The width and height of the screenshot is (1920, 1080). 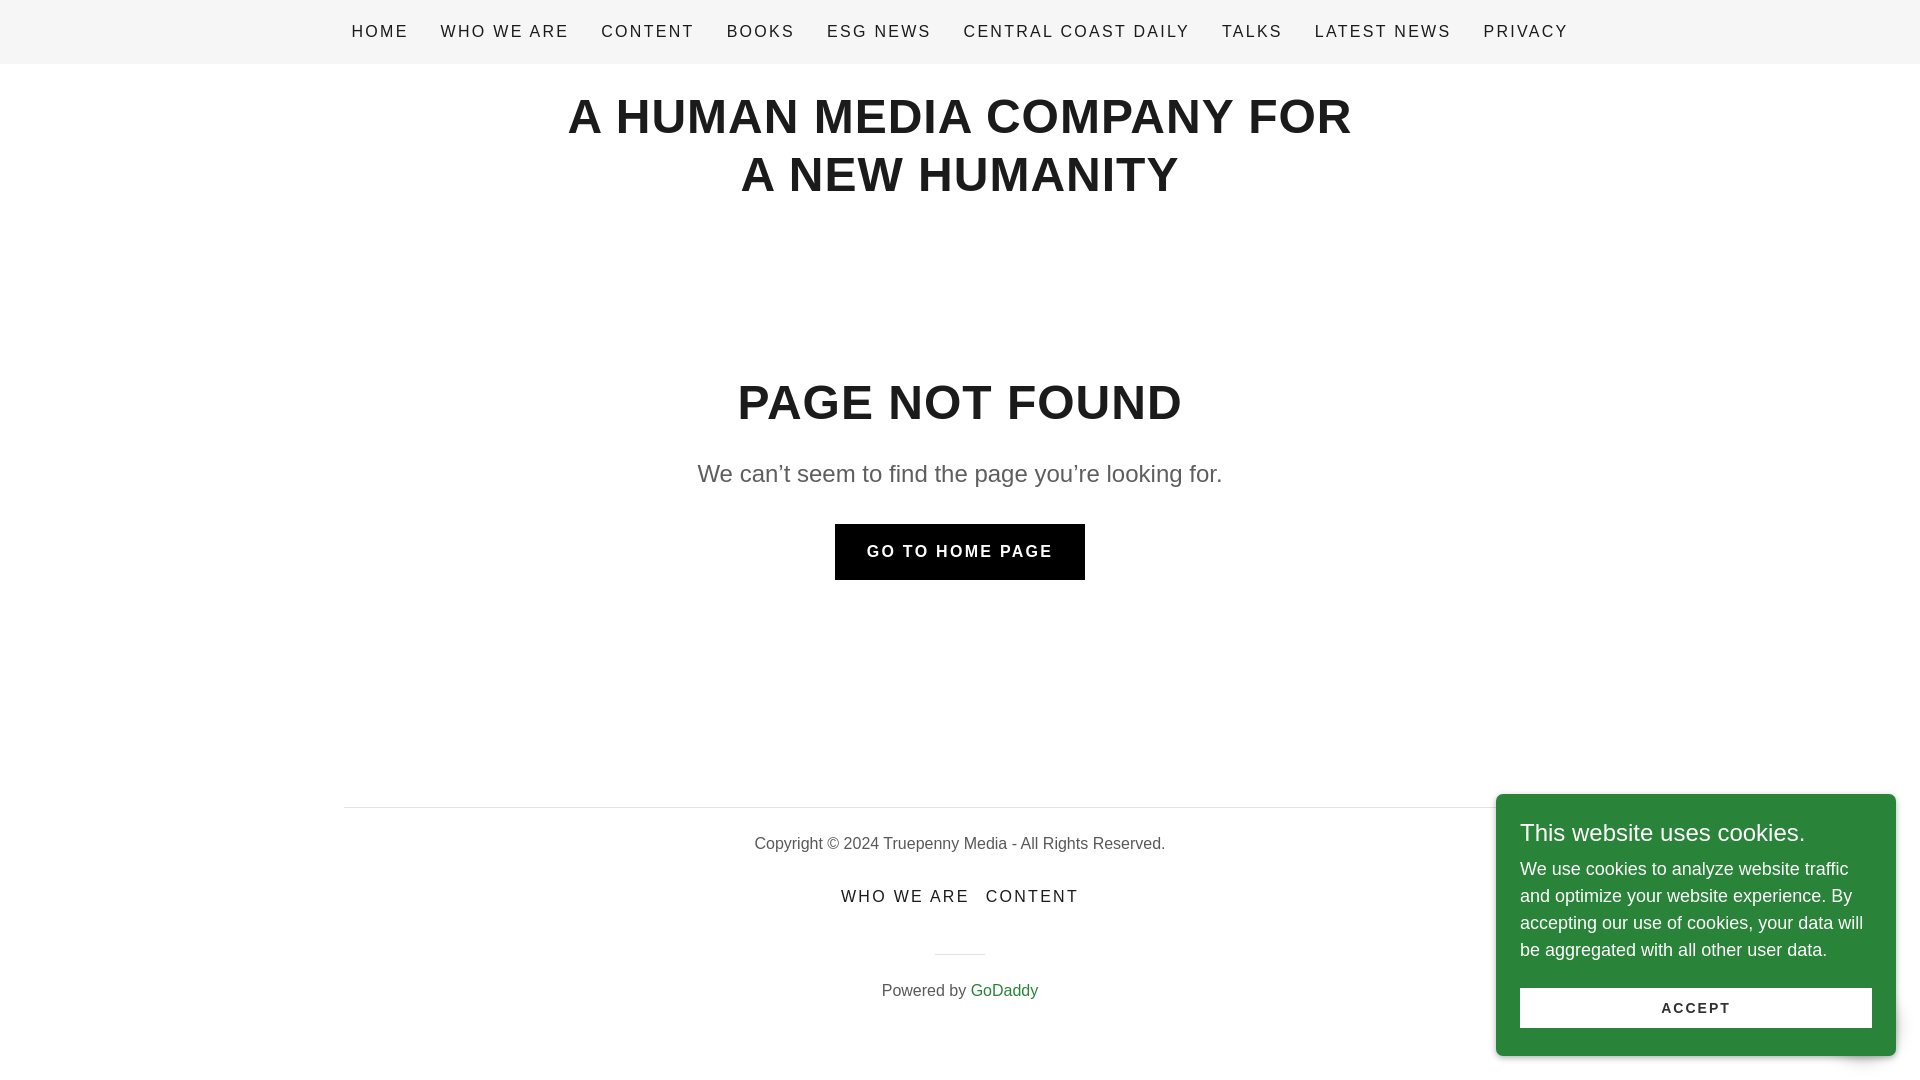 What do you see at coordinates (506, 32) in the screenshot?
I see `WHO WE ARE` at bounding box center [506, 32].